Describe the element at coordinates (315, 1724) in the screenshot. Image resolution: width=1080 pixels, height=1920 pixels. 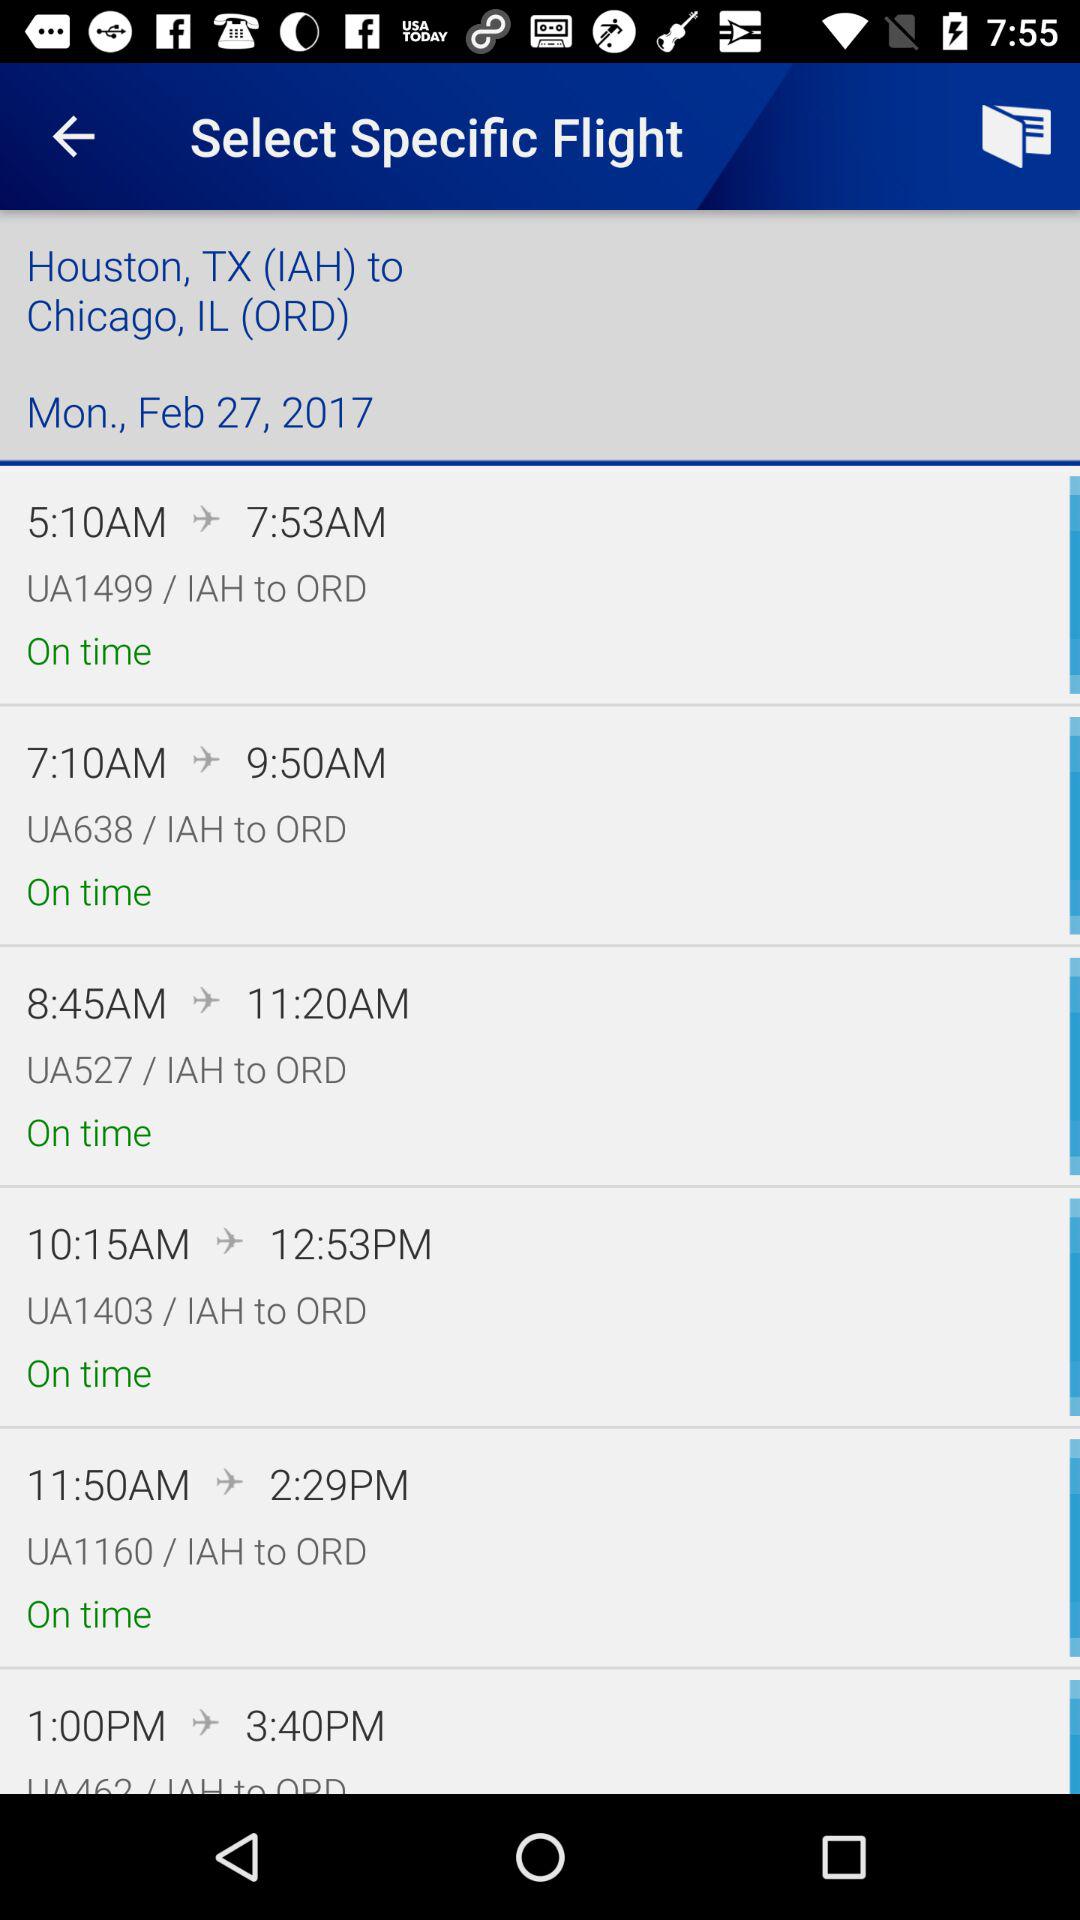
I see `swipe until 3:40pm` at that location.